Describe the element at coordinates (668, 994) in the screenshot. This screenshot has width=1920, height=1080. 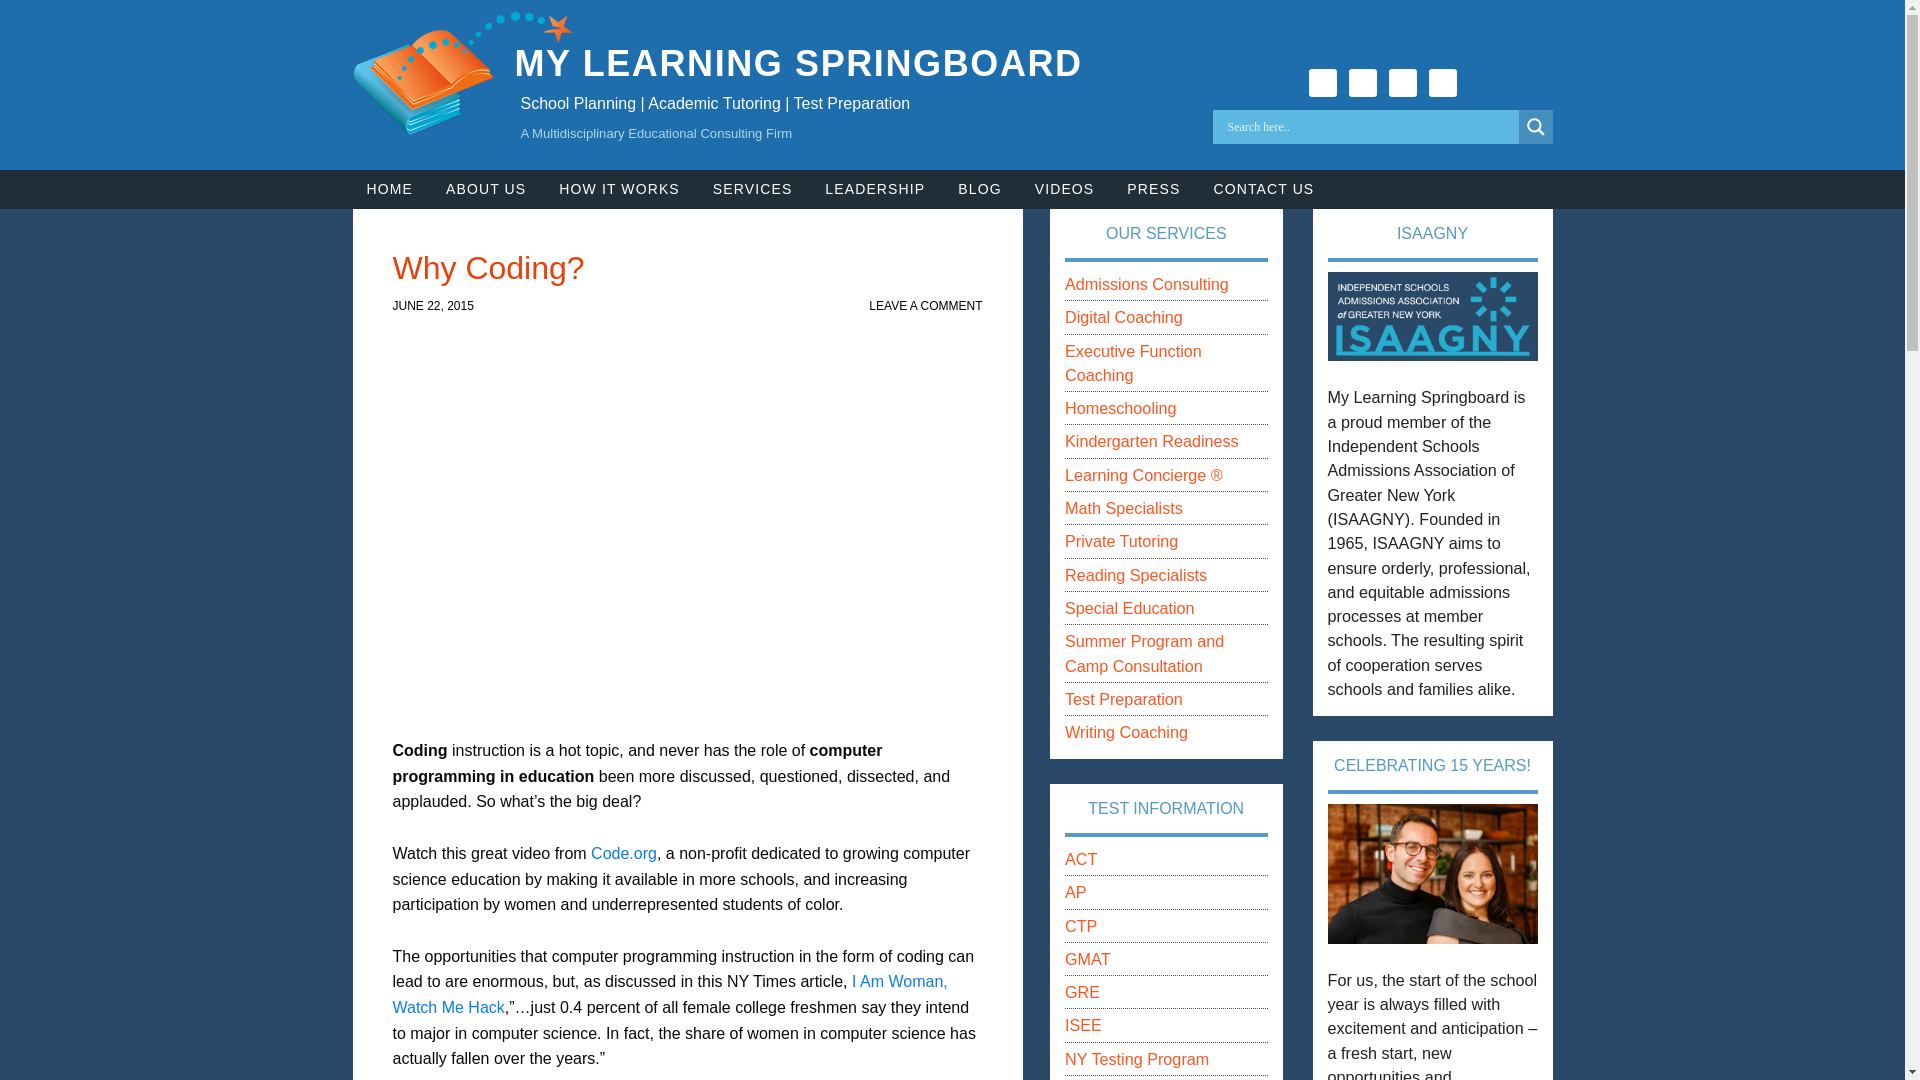
I see `I Am Woman, Watch Me Hack` at that location.